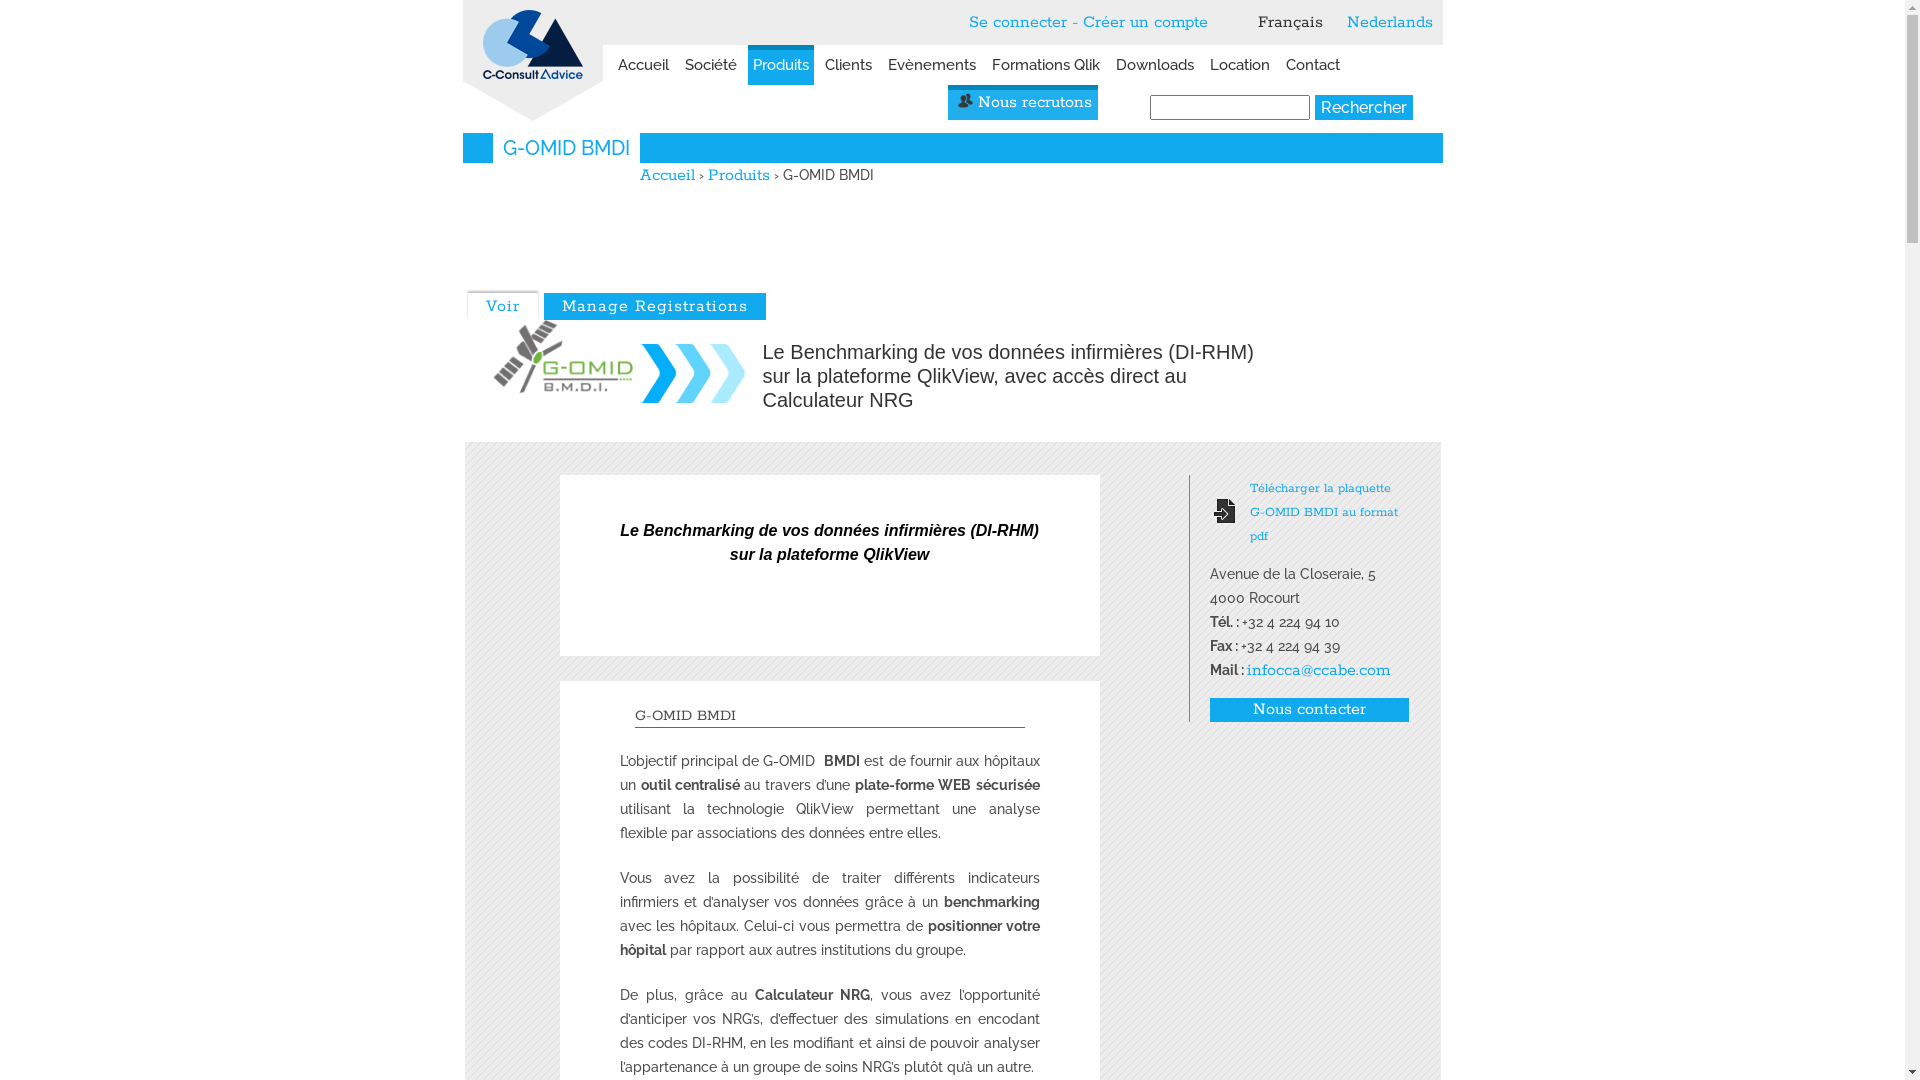  What do you see at coordinates (1310, 710) in the screenshot?
I see `Nous contacter` at bounding box center [1310, 710].